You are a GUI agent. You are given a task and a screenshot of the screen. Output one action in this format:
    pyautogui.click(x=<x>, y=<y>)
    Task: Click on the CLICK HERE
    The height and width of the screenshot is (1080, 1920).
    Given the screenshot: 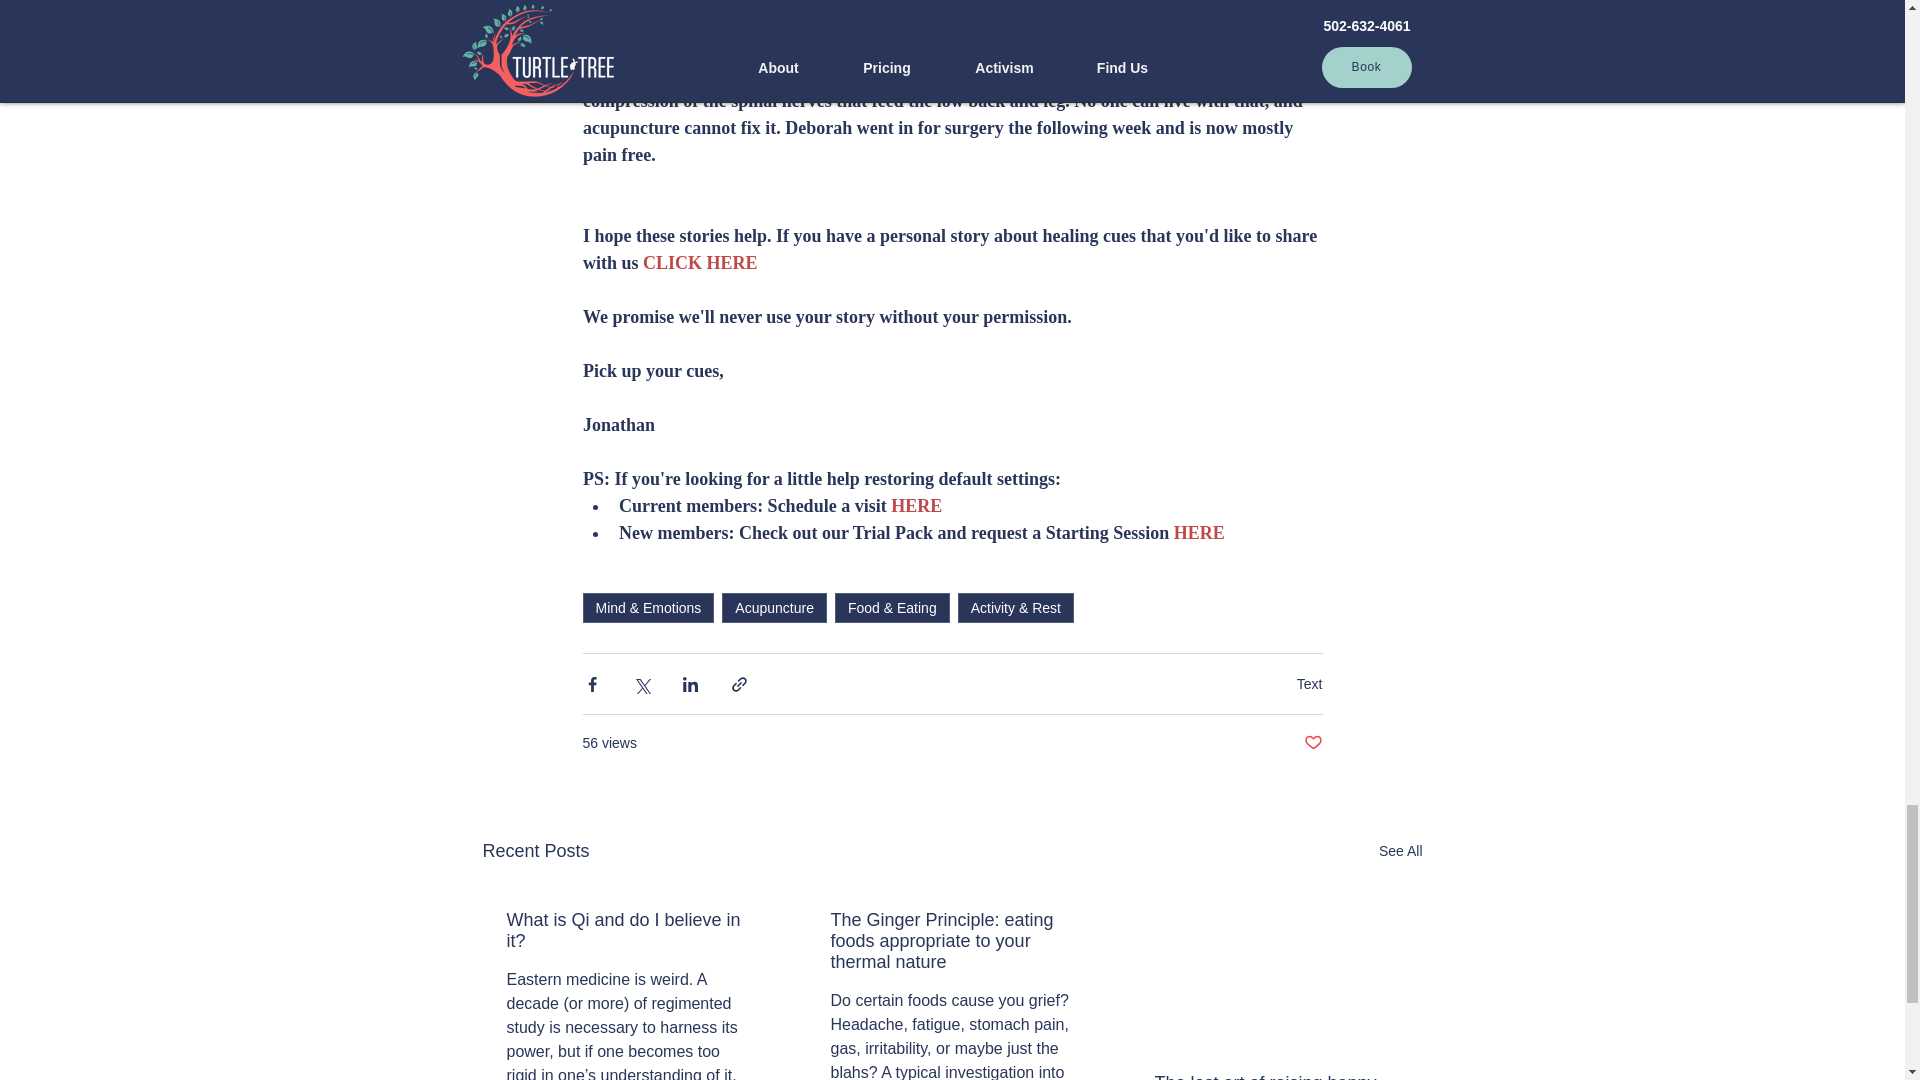 What is the action you would take?
    pyautogui.click(x=700, y=262)
    